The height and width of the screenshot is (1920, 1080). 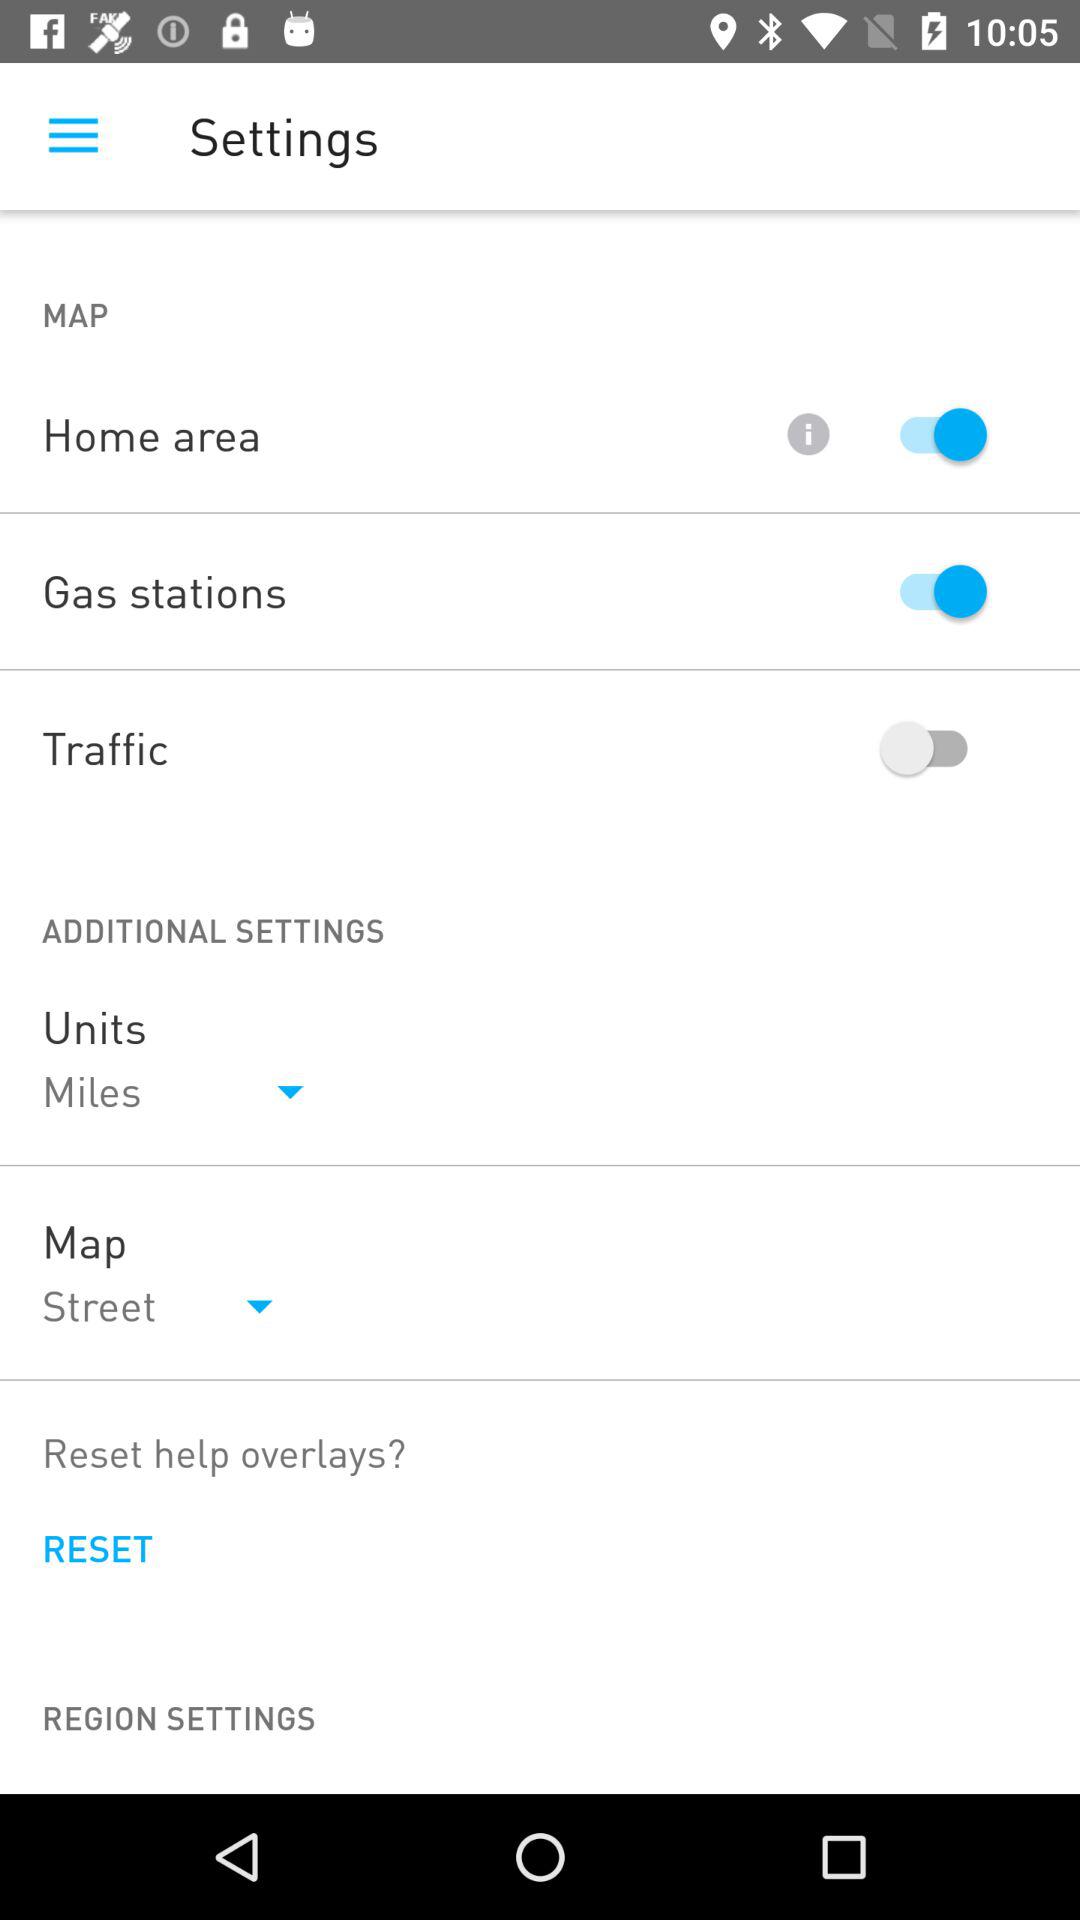 What do you see at coordinates (934, 434) in the screenshot?
I see `to choose the area option` at bounding box center [934, 434].